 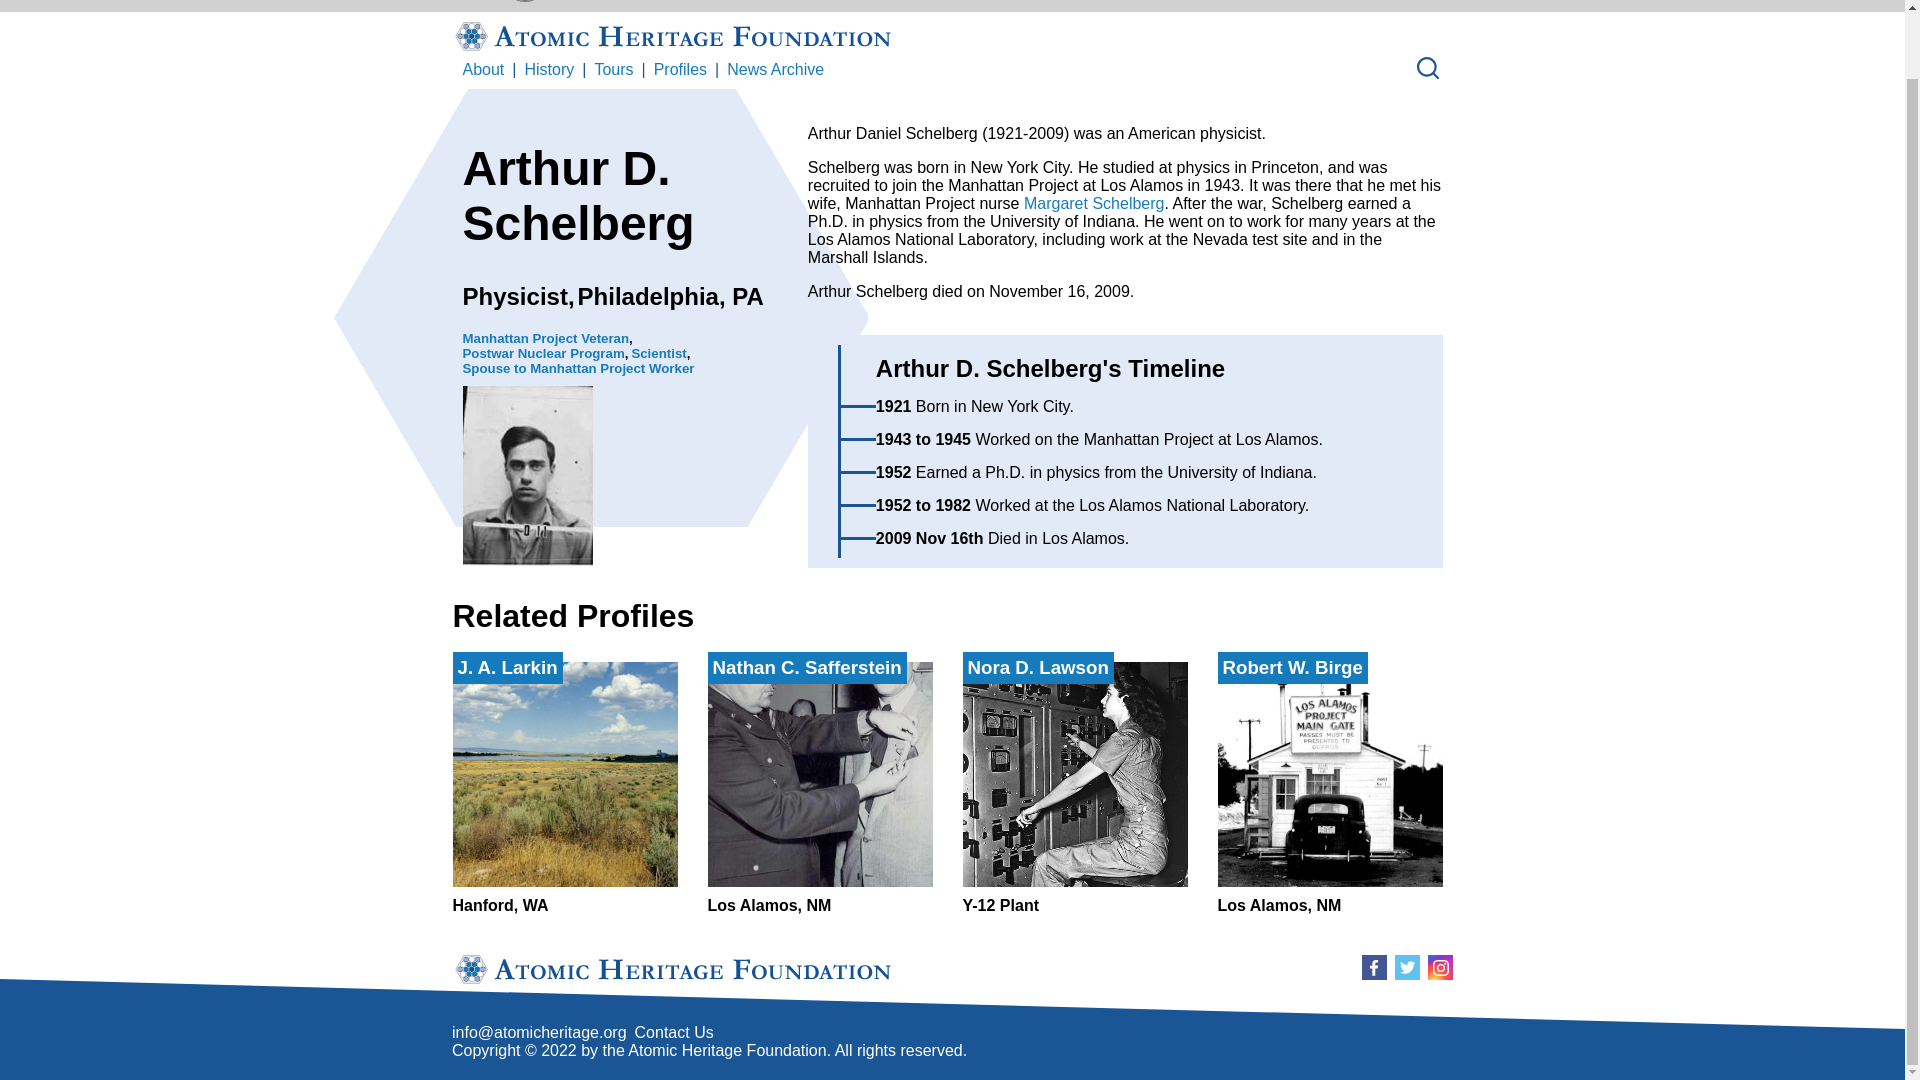 I want to click on Manhattan Project Veteran, so click(x=546, y=338).